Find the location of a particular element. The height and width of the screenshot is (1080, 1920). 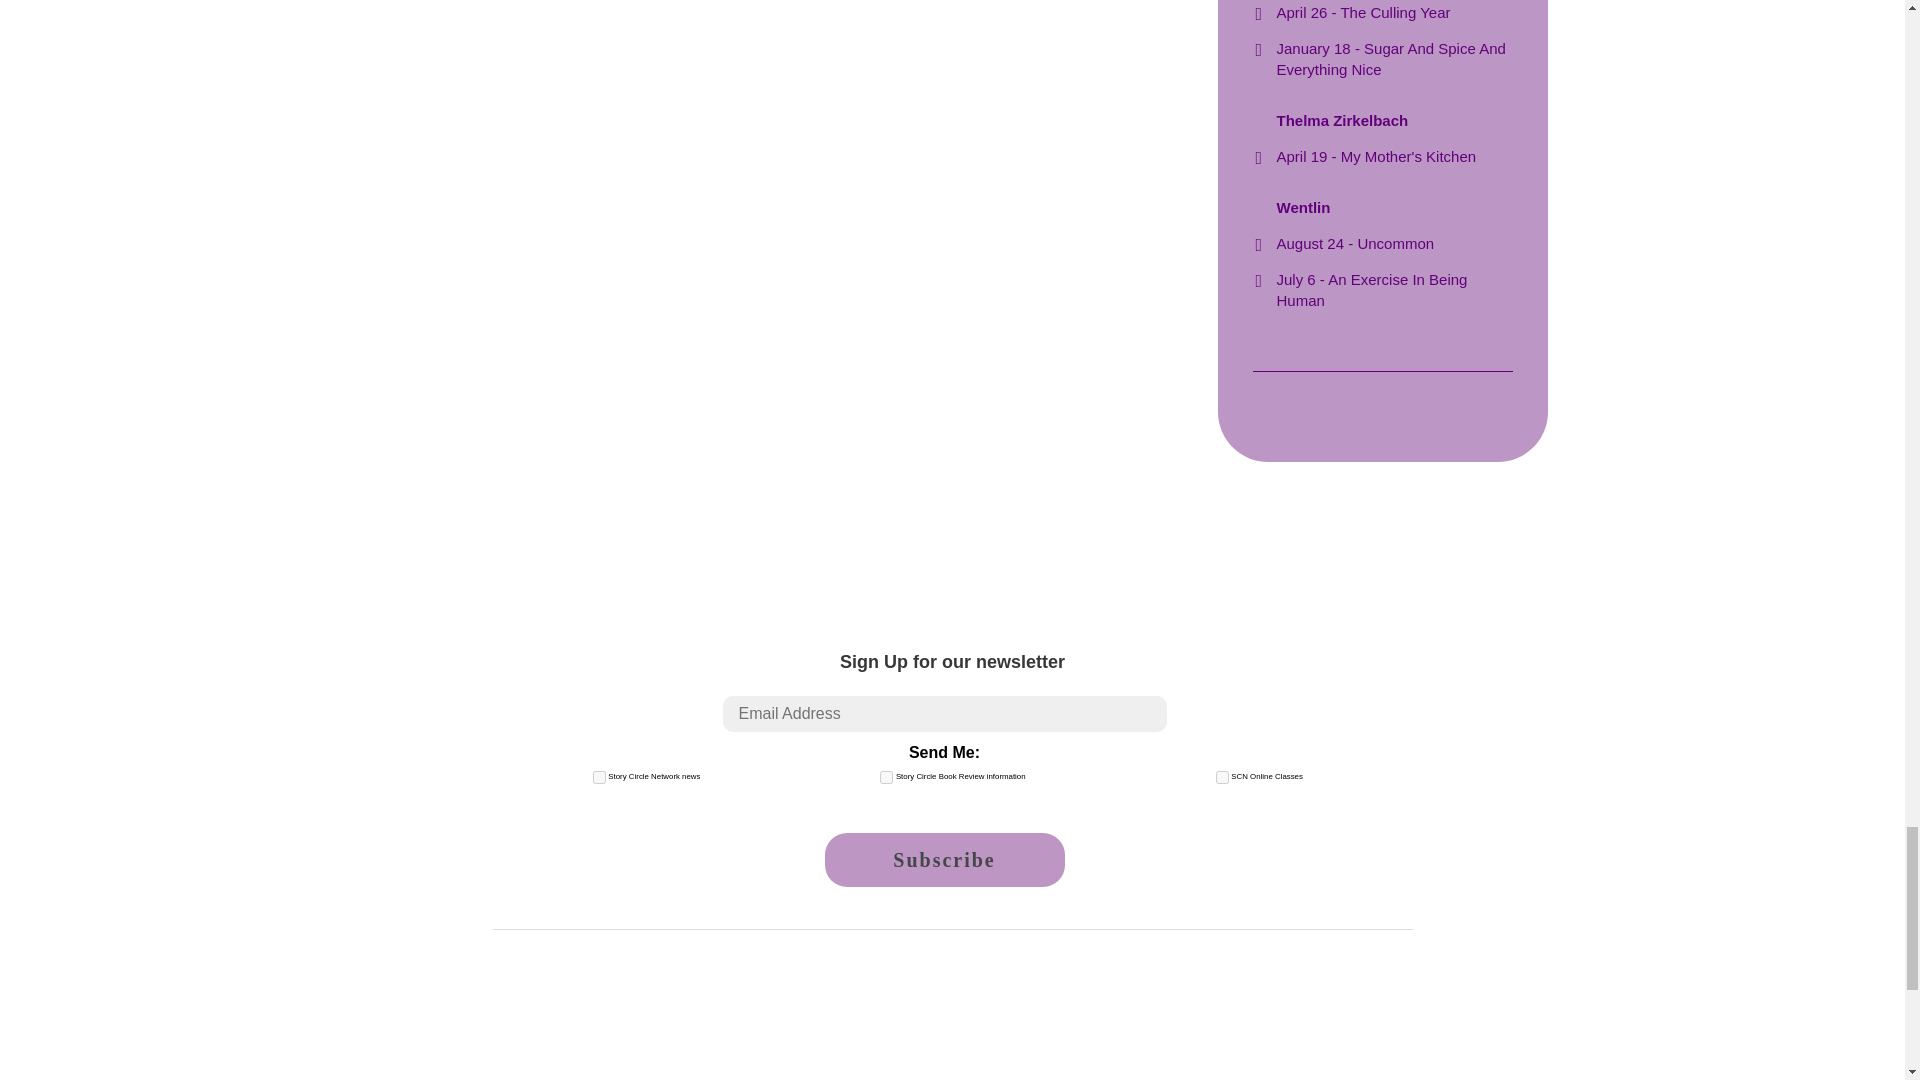

Story Circle Network news is located at coordinates (600, 778).